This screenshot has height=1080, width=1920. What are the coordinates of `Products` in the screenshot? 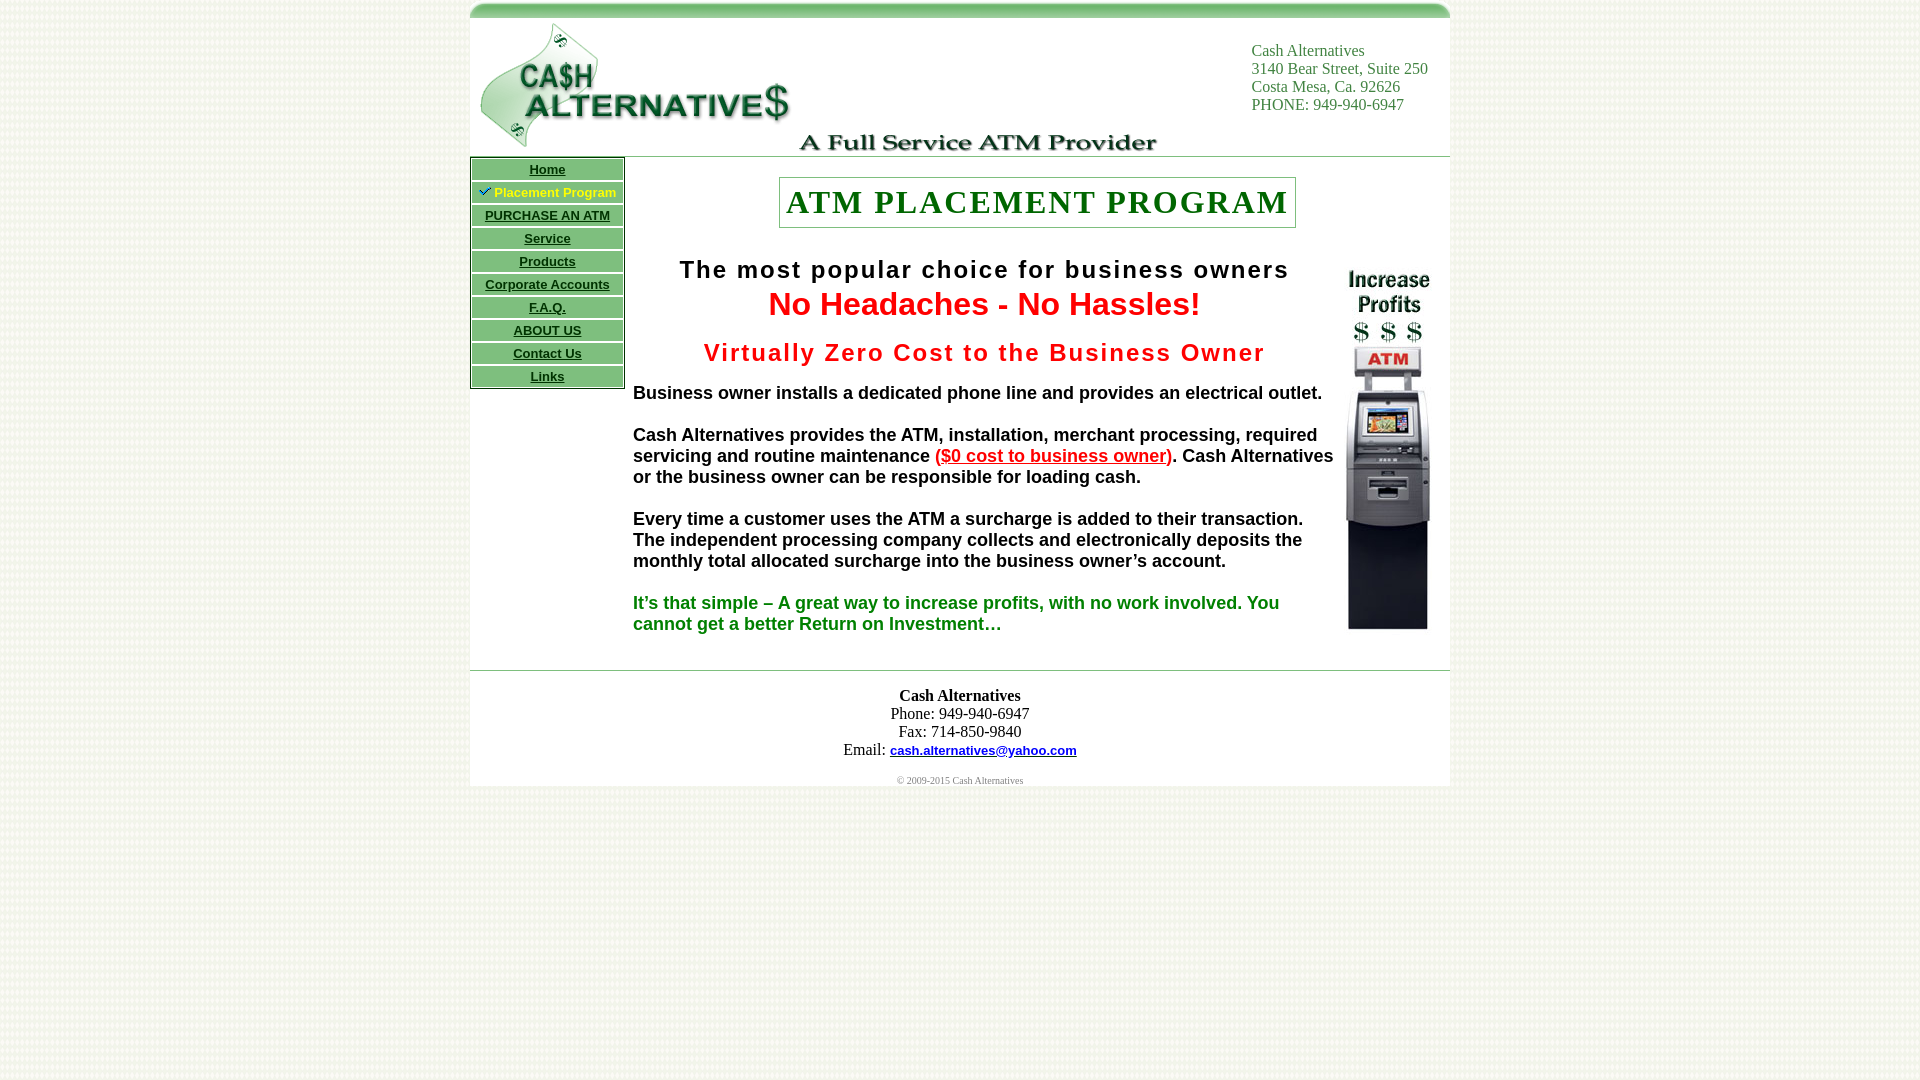 It's located at (546, 260).